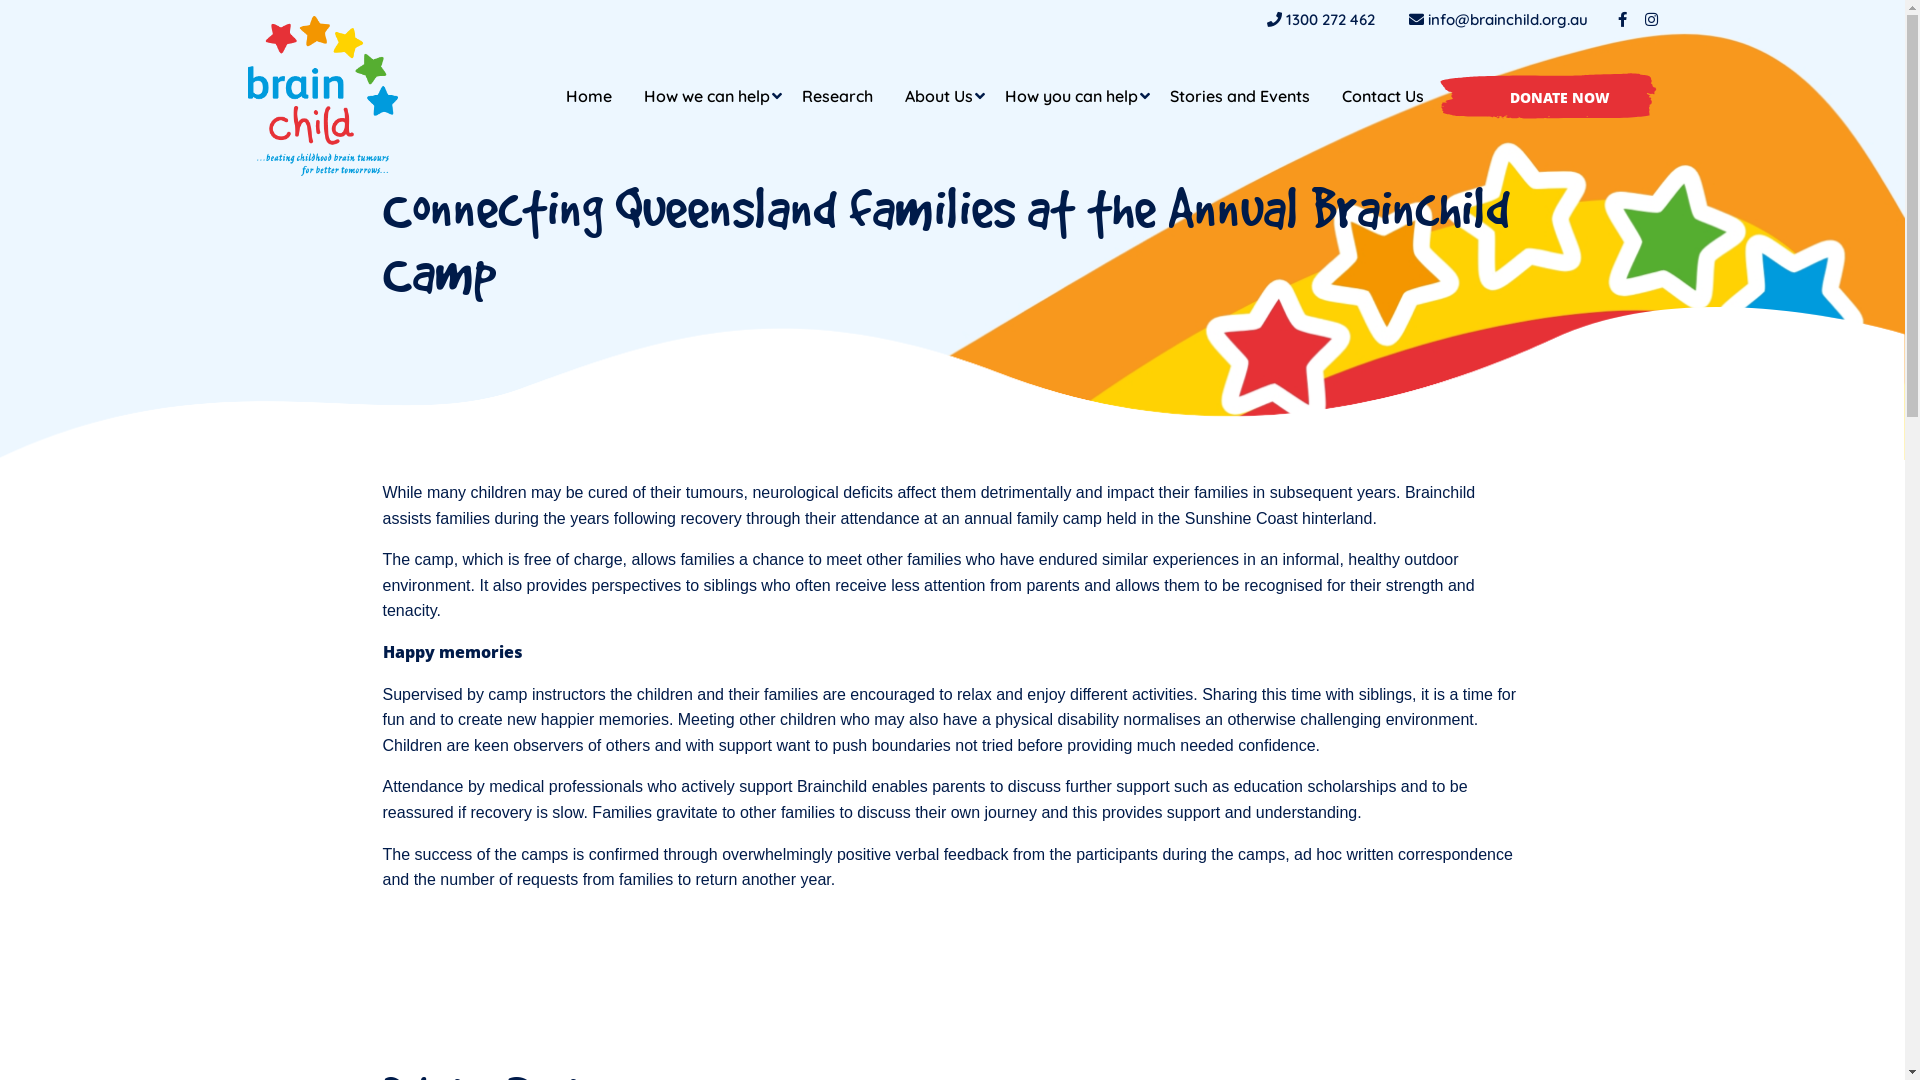 This screenshot has height=1080, width=1920. What do you see at coordinates (938, 96) in the screenshot?
I see `About Us` at bounding box center [938, 96].